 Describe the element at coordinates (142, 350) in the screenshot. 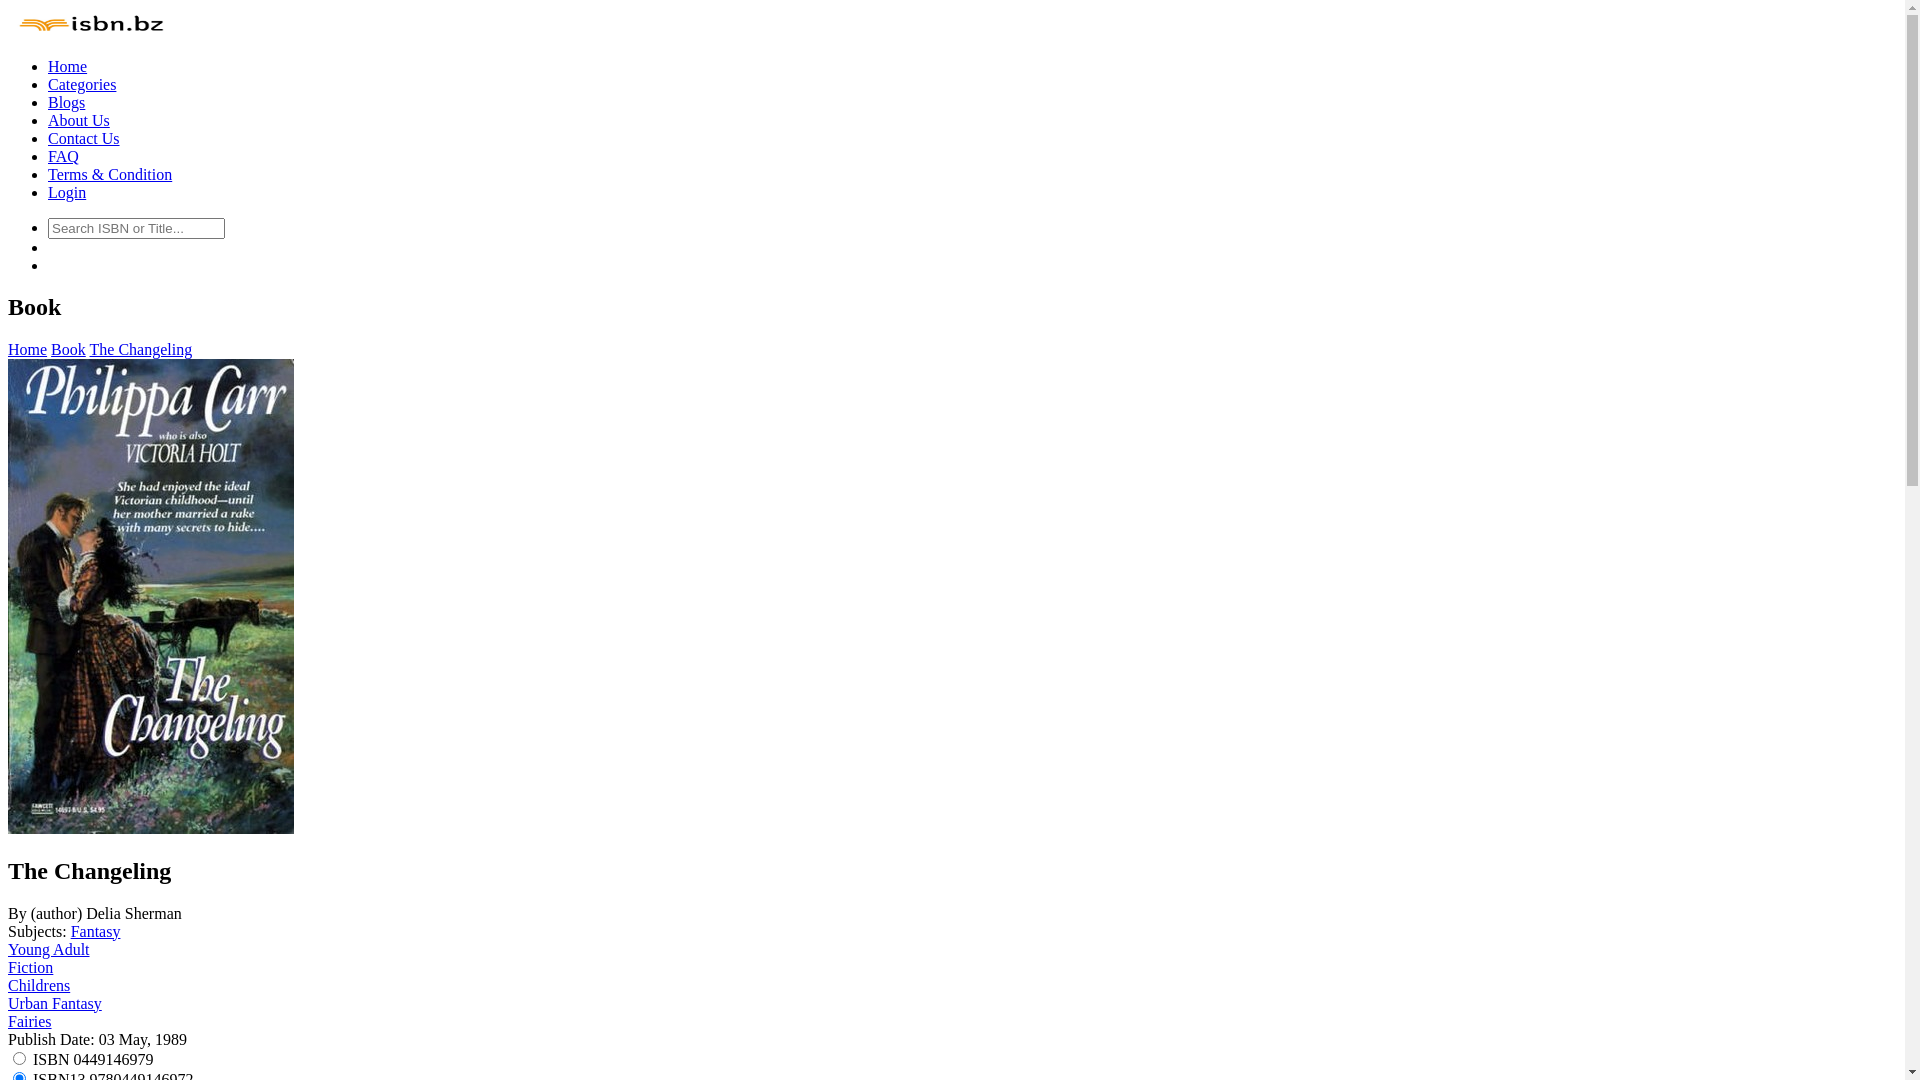

I see `The Changeling` at that location.